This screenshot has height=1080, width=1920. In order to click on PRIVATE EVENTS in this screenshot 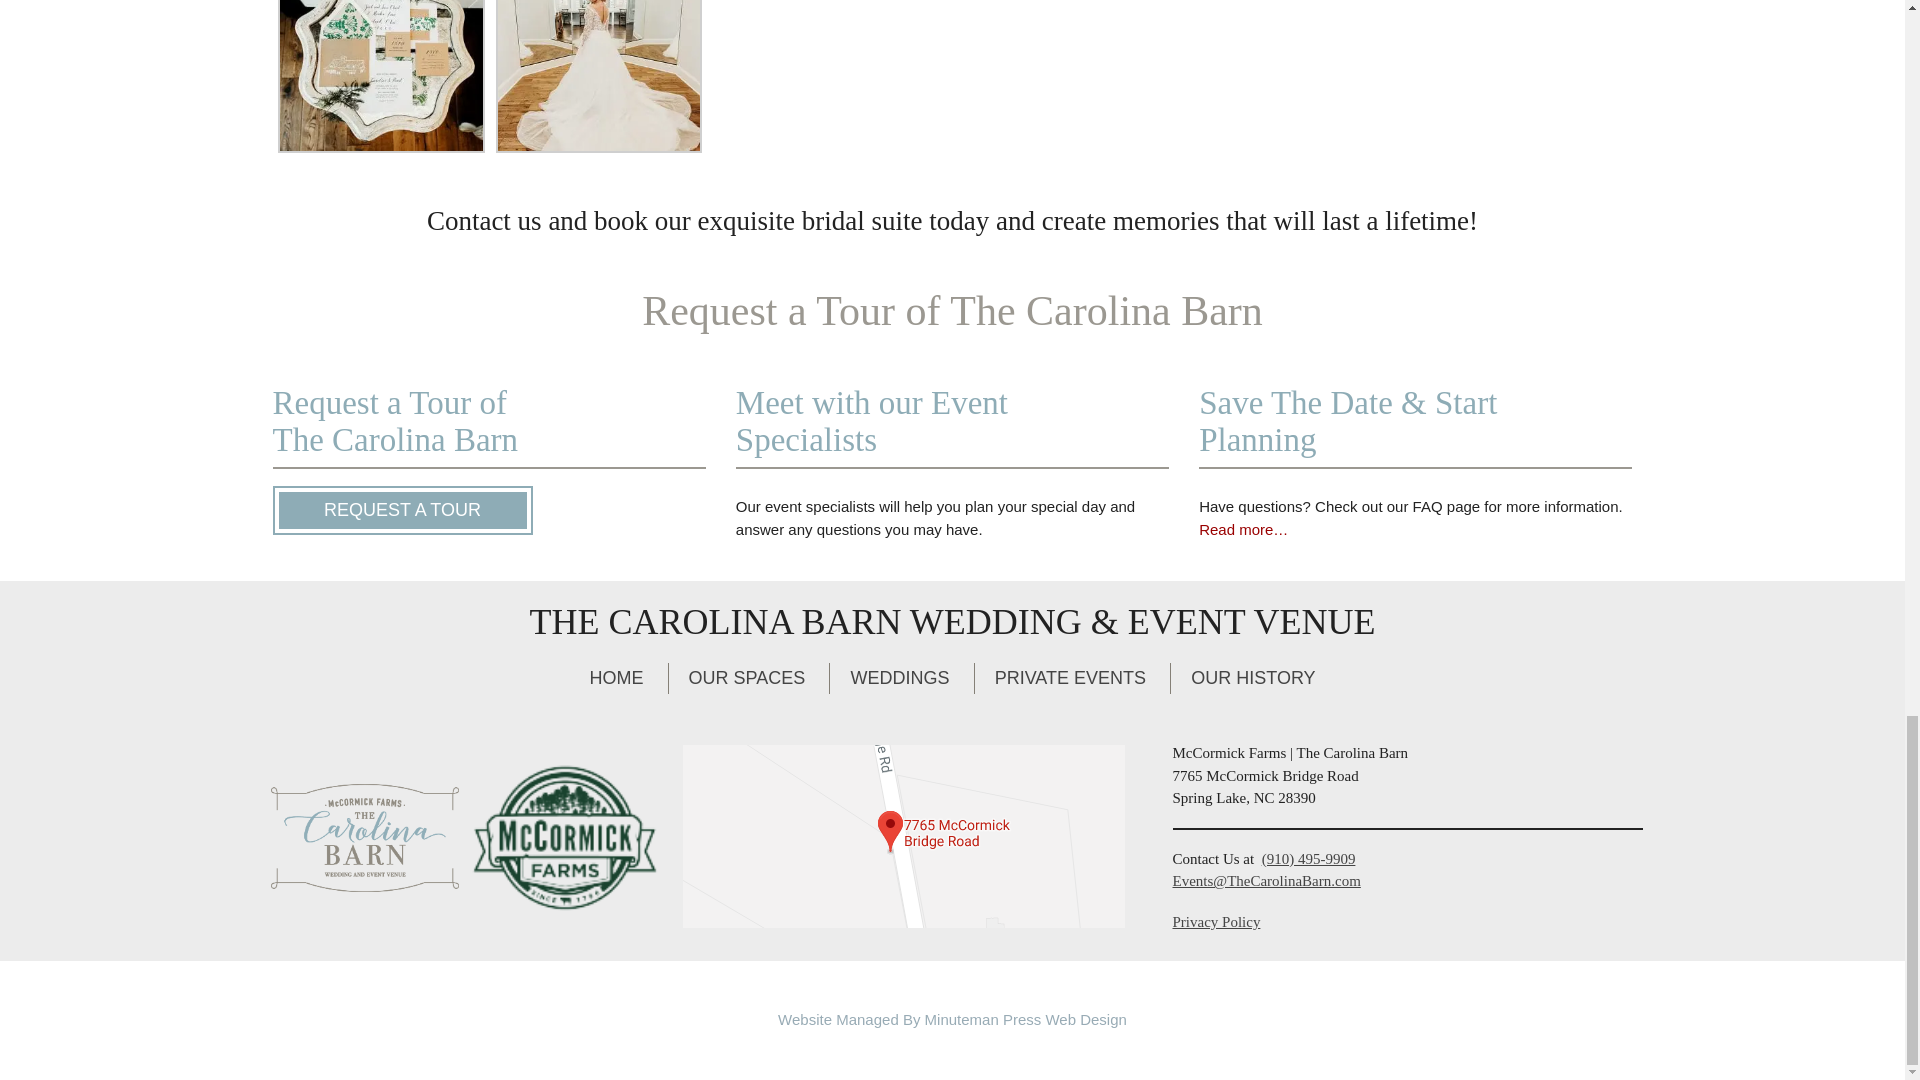, I will do `click(1070, 678)`.